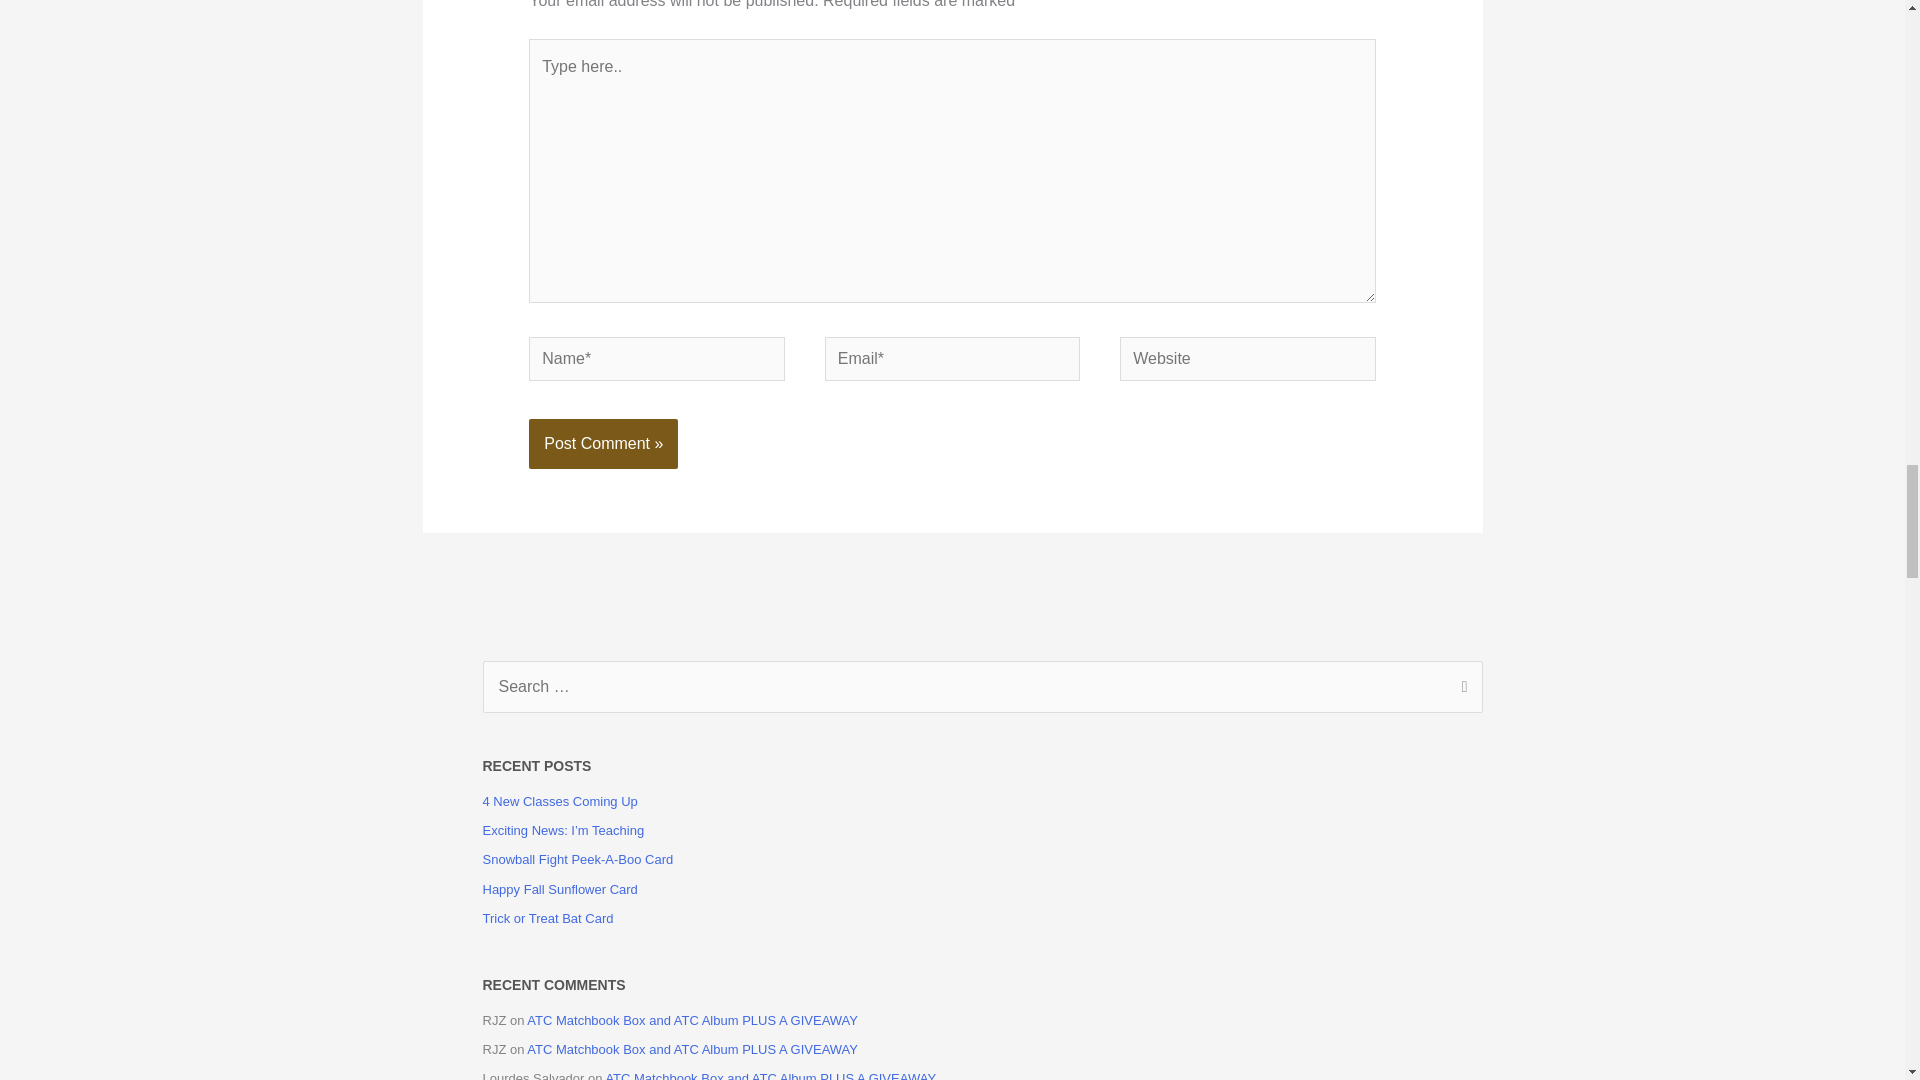 The height and width of the screenshot is (1080, 1920). I want to click on ATC Matchbook Box and ATC Album PLUS A GIVEAWAY, so click(692, 1020).